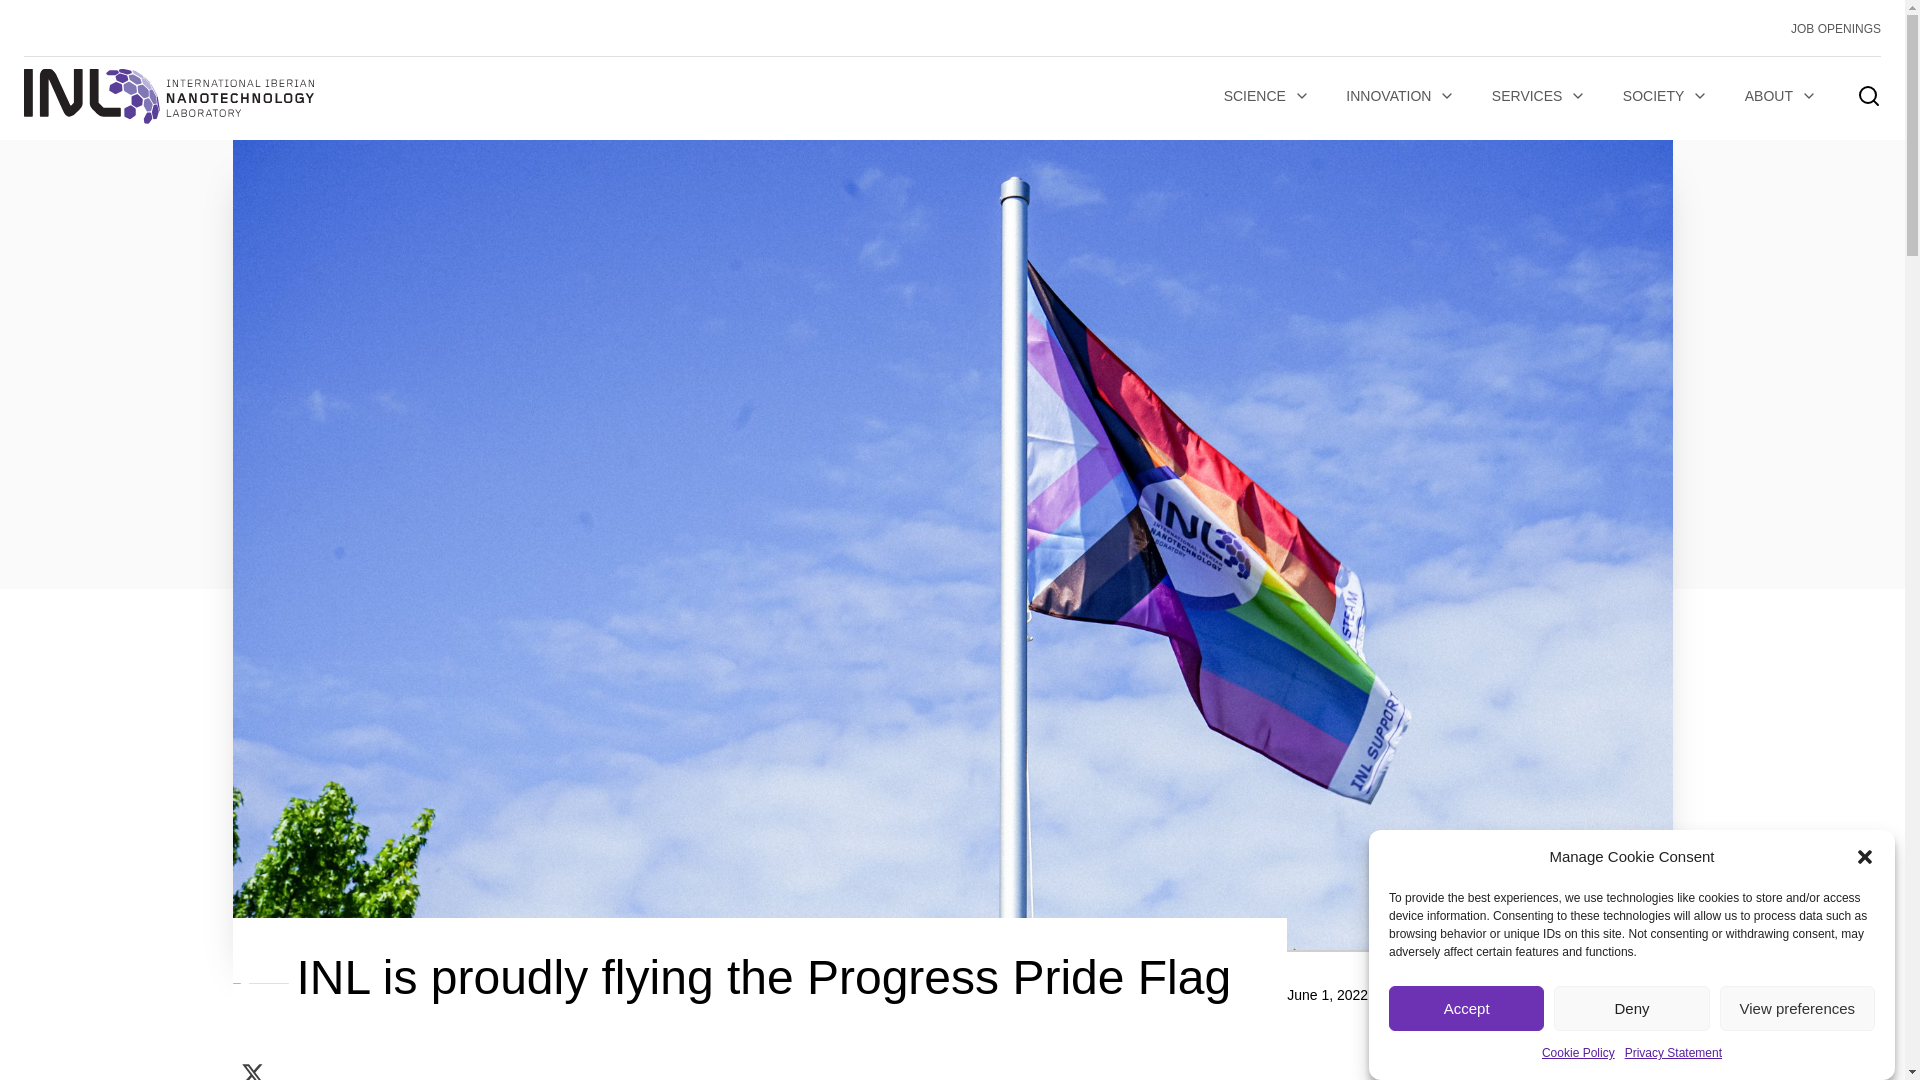 The height and width of the screenshot is (1080, 1920). Describe the element at coordinates (1540, 96) in the screenshot. I see `SERVICES` at that location.